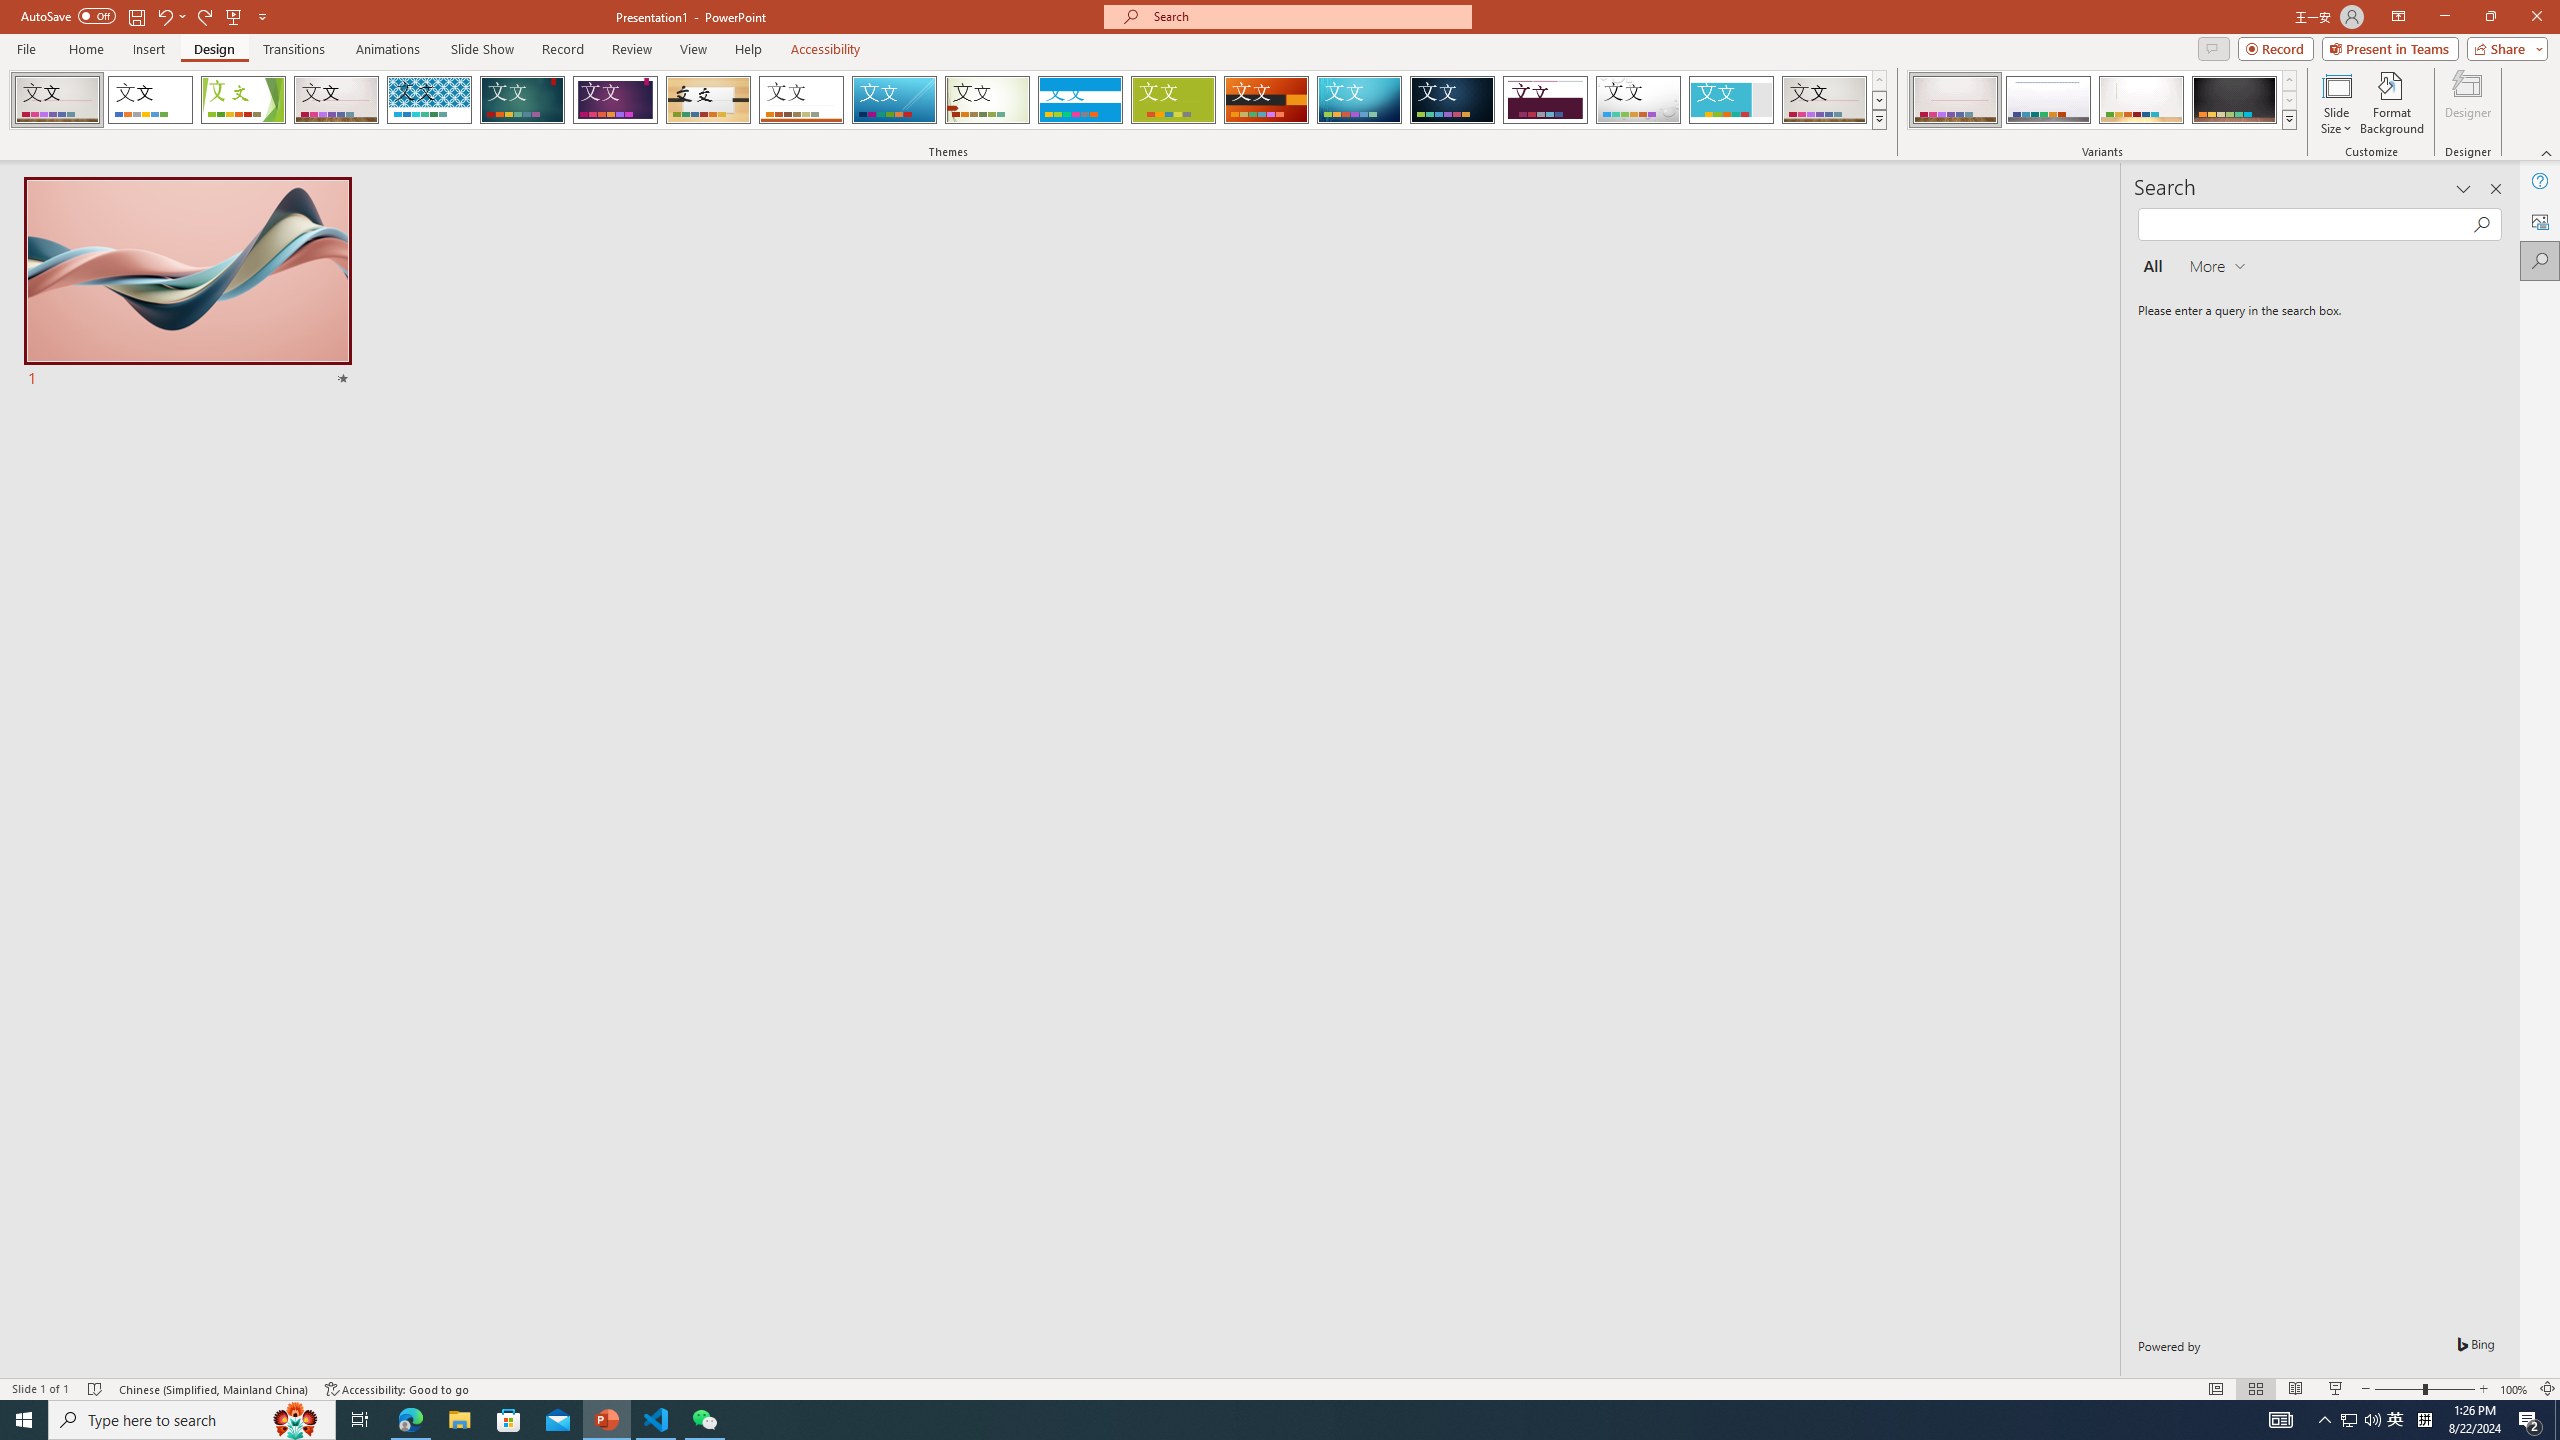 Image resolution: width=2560 pixels, height=1440 pixels. Describe the element at coordinates (709, 100) in the screenshot. I see `Organic` at that location.